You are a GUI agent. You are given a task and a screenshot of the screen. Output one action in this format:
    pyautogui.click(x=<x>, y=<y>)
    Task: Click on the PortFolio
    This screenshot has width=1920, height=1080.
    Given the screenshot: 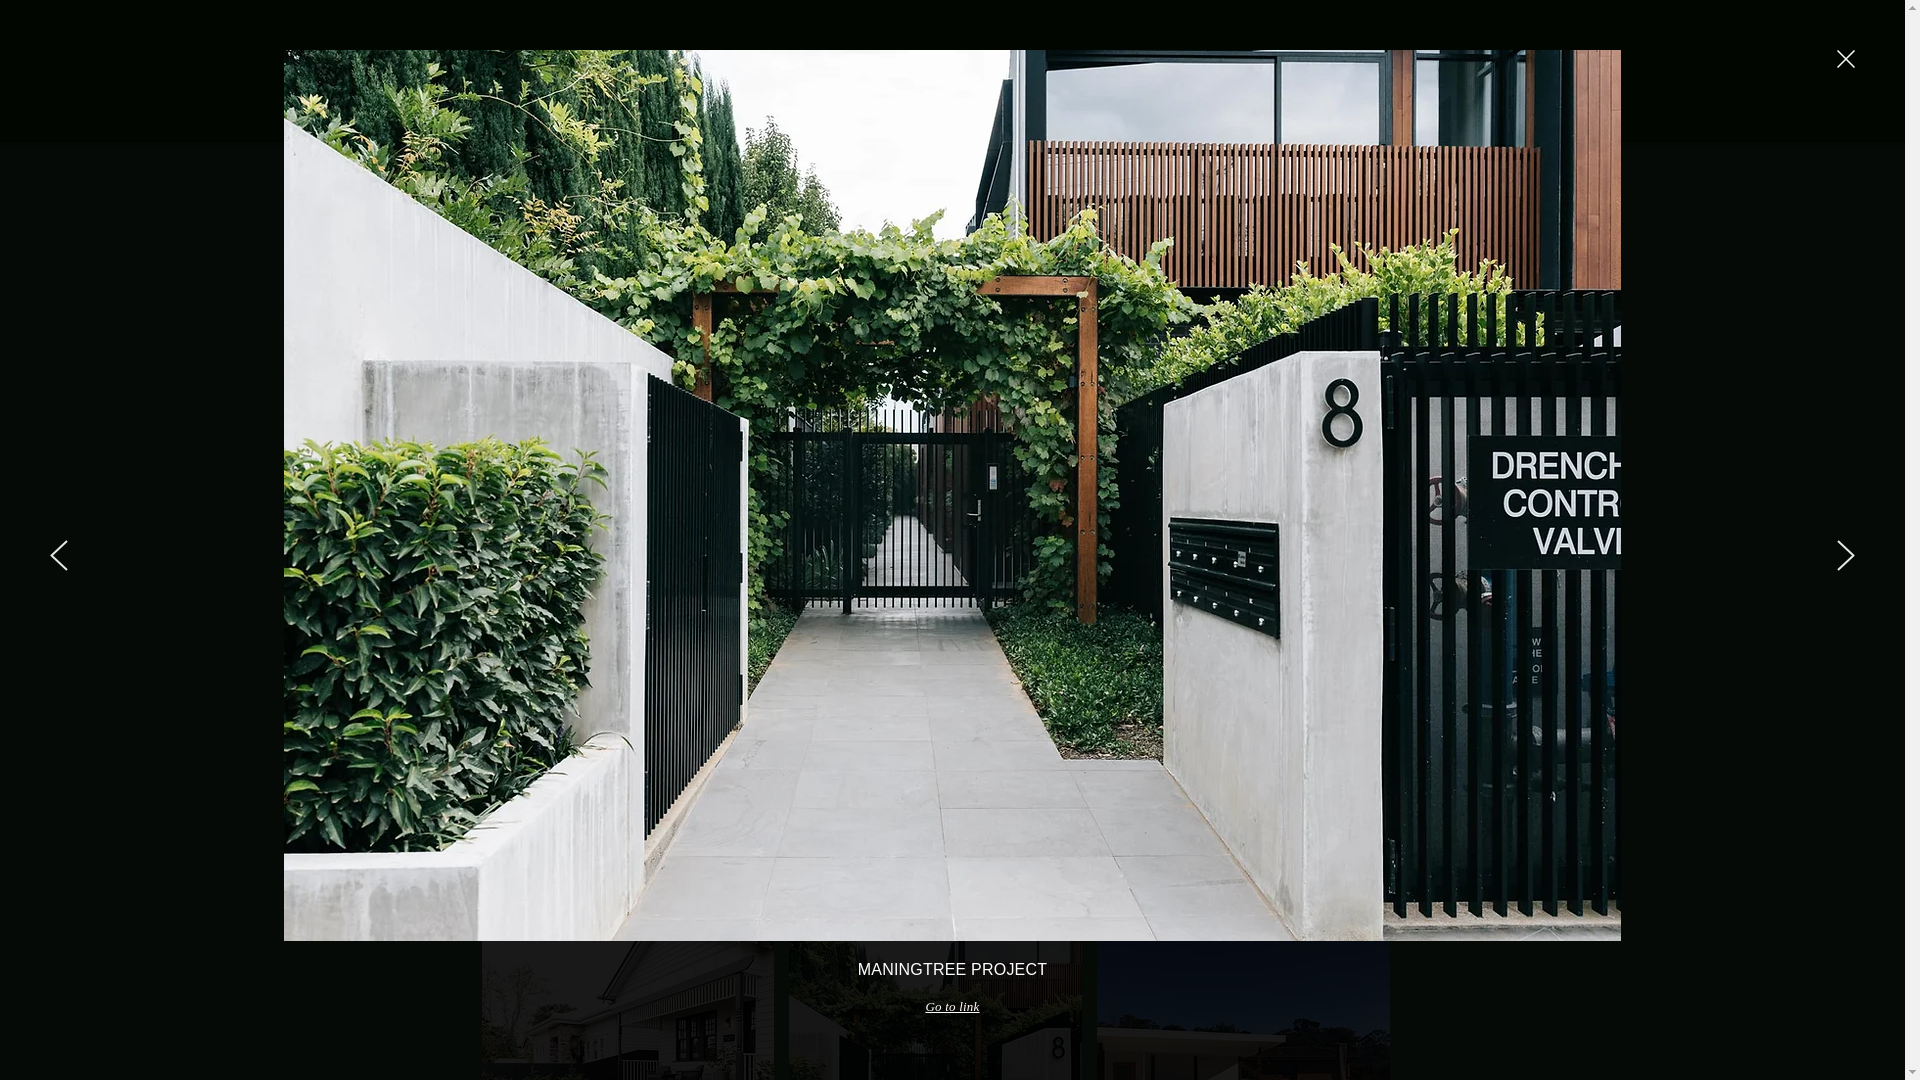 What is the action you would take?
    pyautogui.click(x=946, y=63)
    